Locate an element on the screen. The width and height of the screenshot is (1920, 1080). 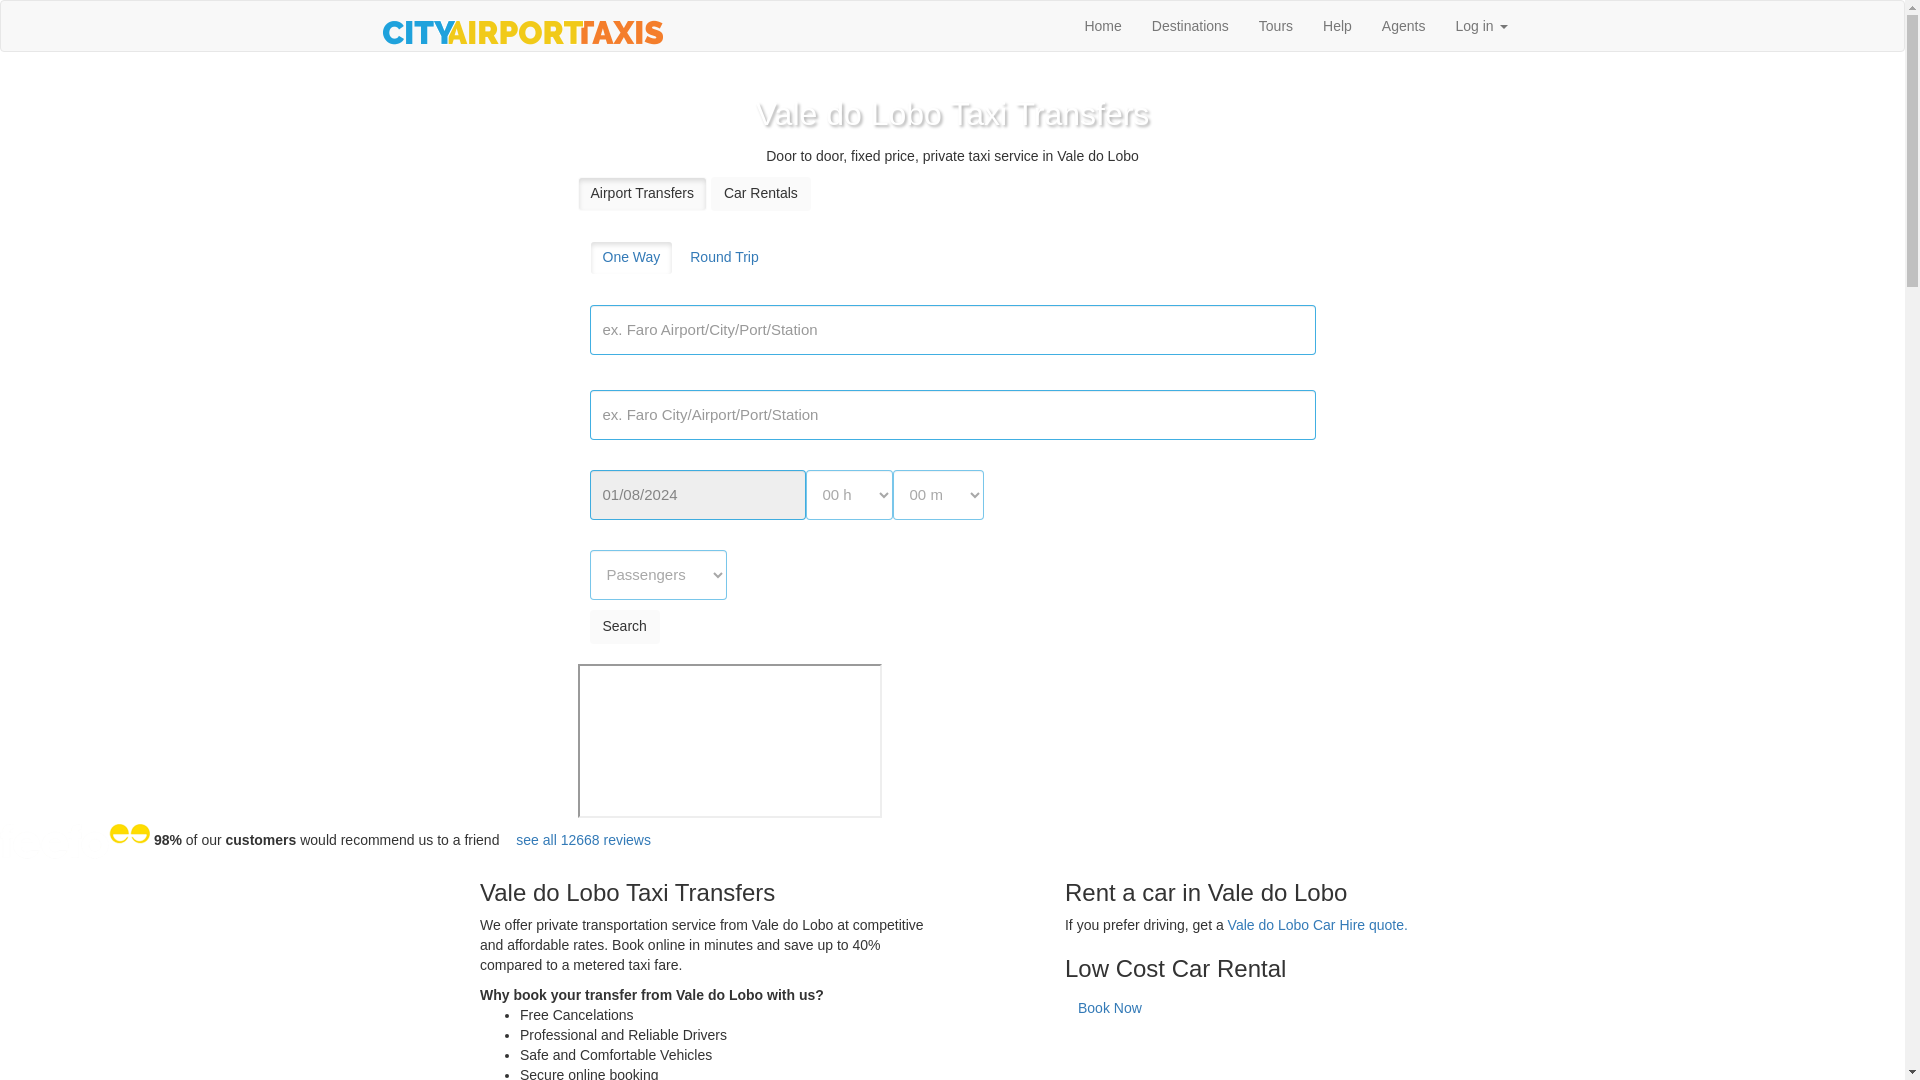
Car Rentals is located at coordinates (760, 194).